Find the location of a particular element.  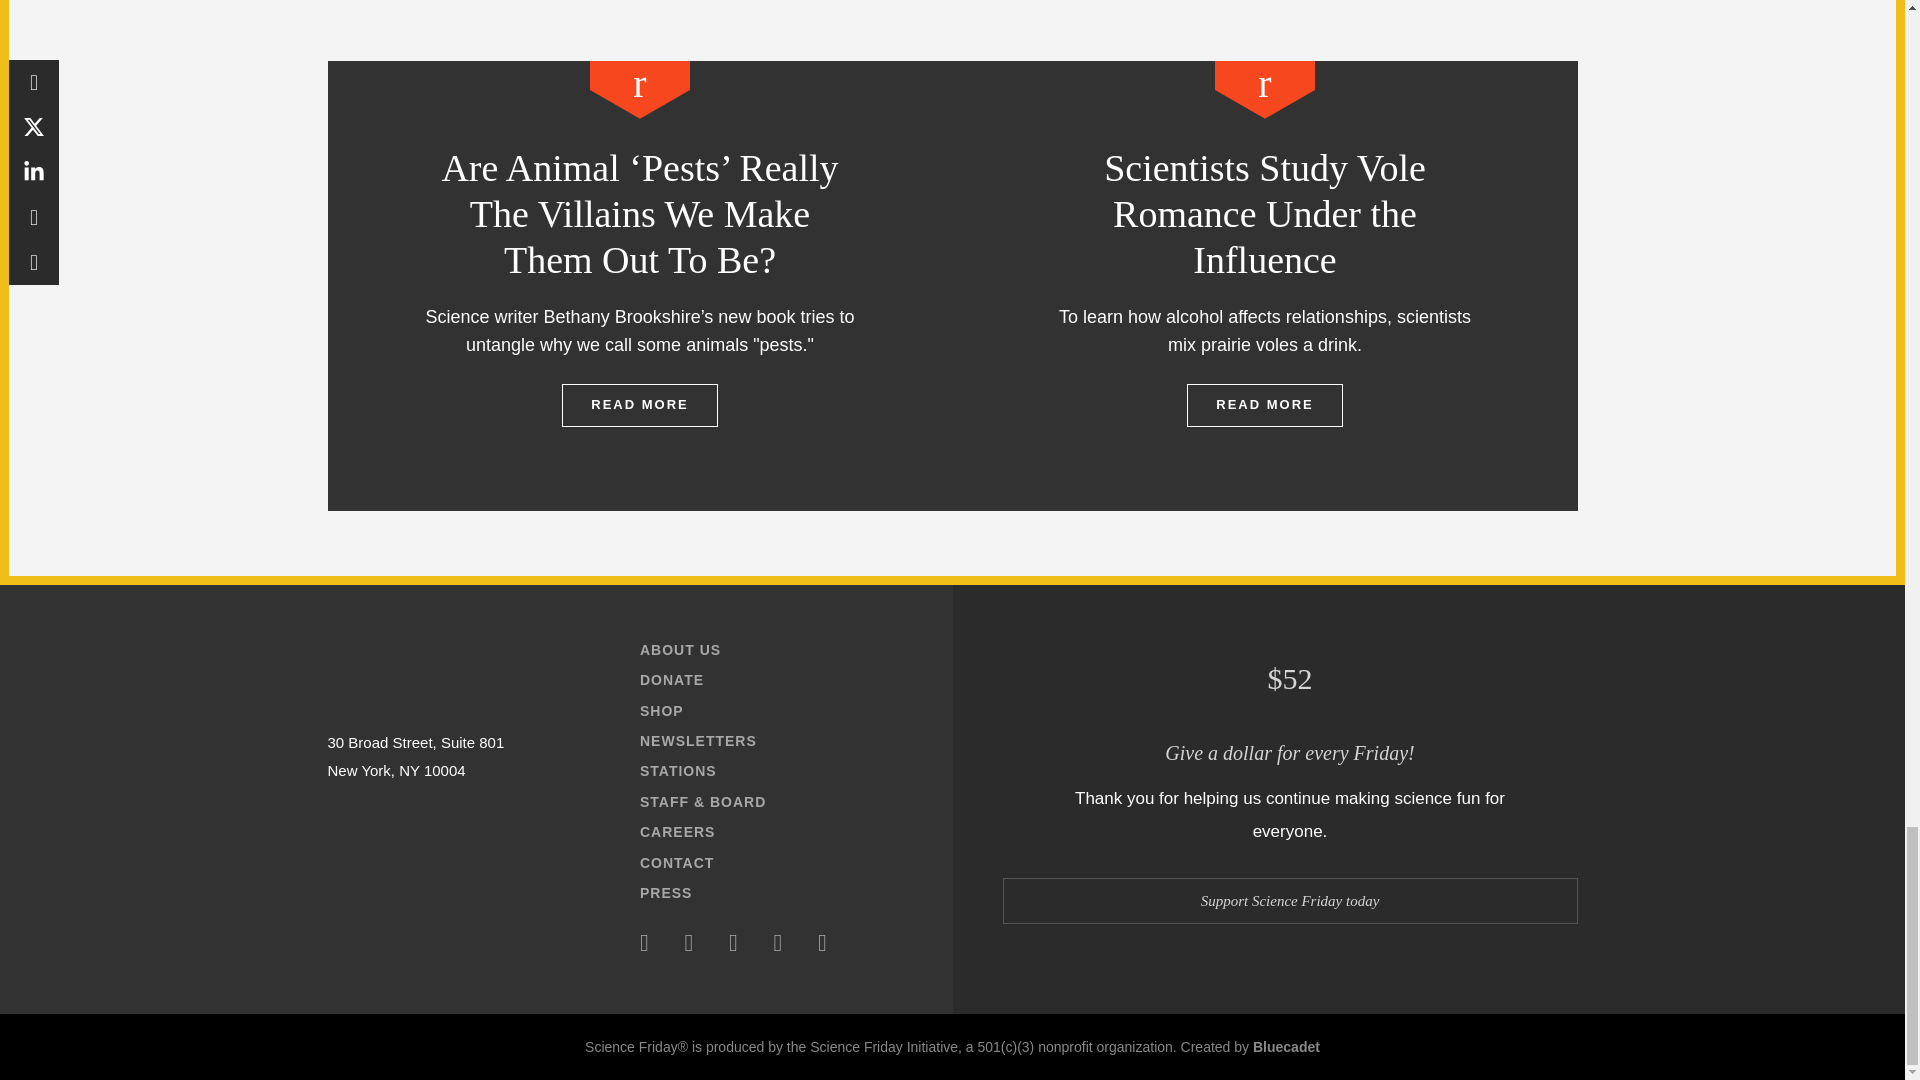

Read More is located at coordinates (639, 404).